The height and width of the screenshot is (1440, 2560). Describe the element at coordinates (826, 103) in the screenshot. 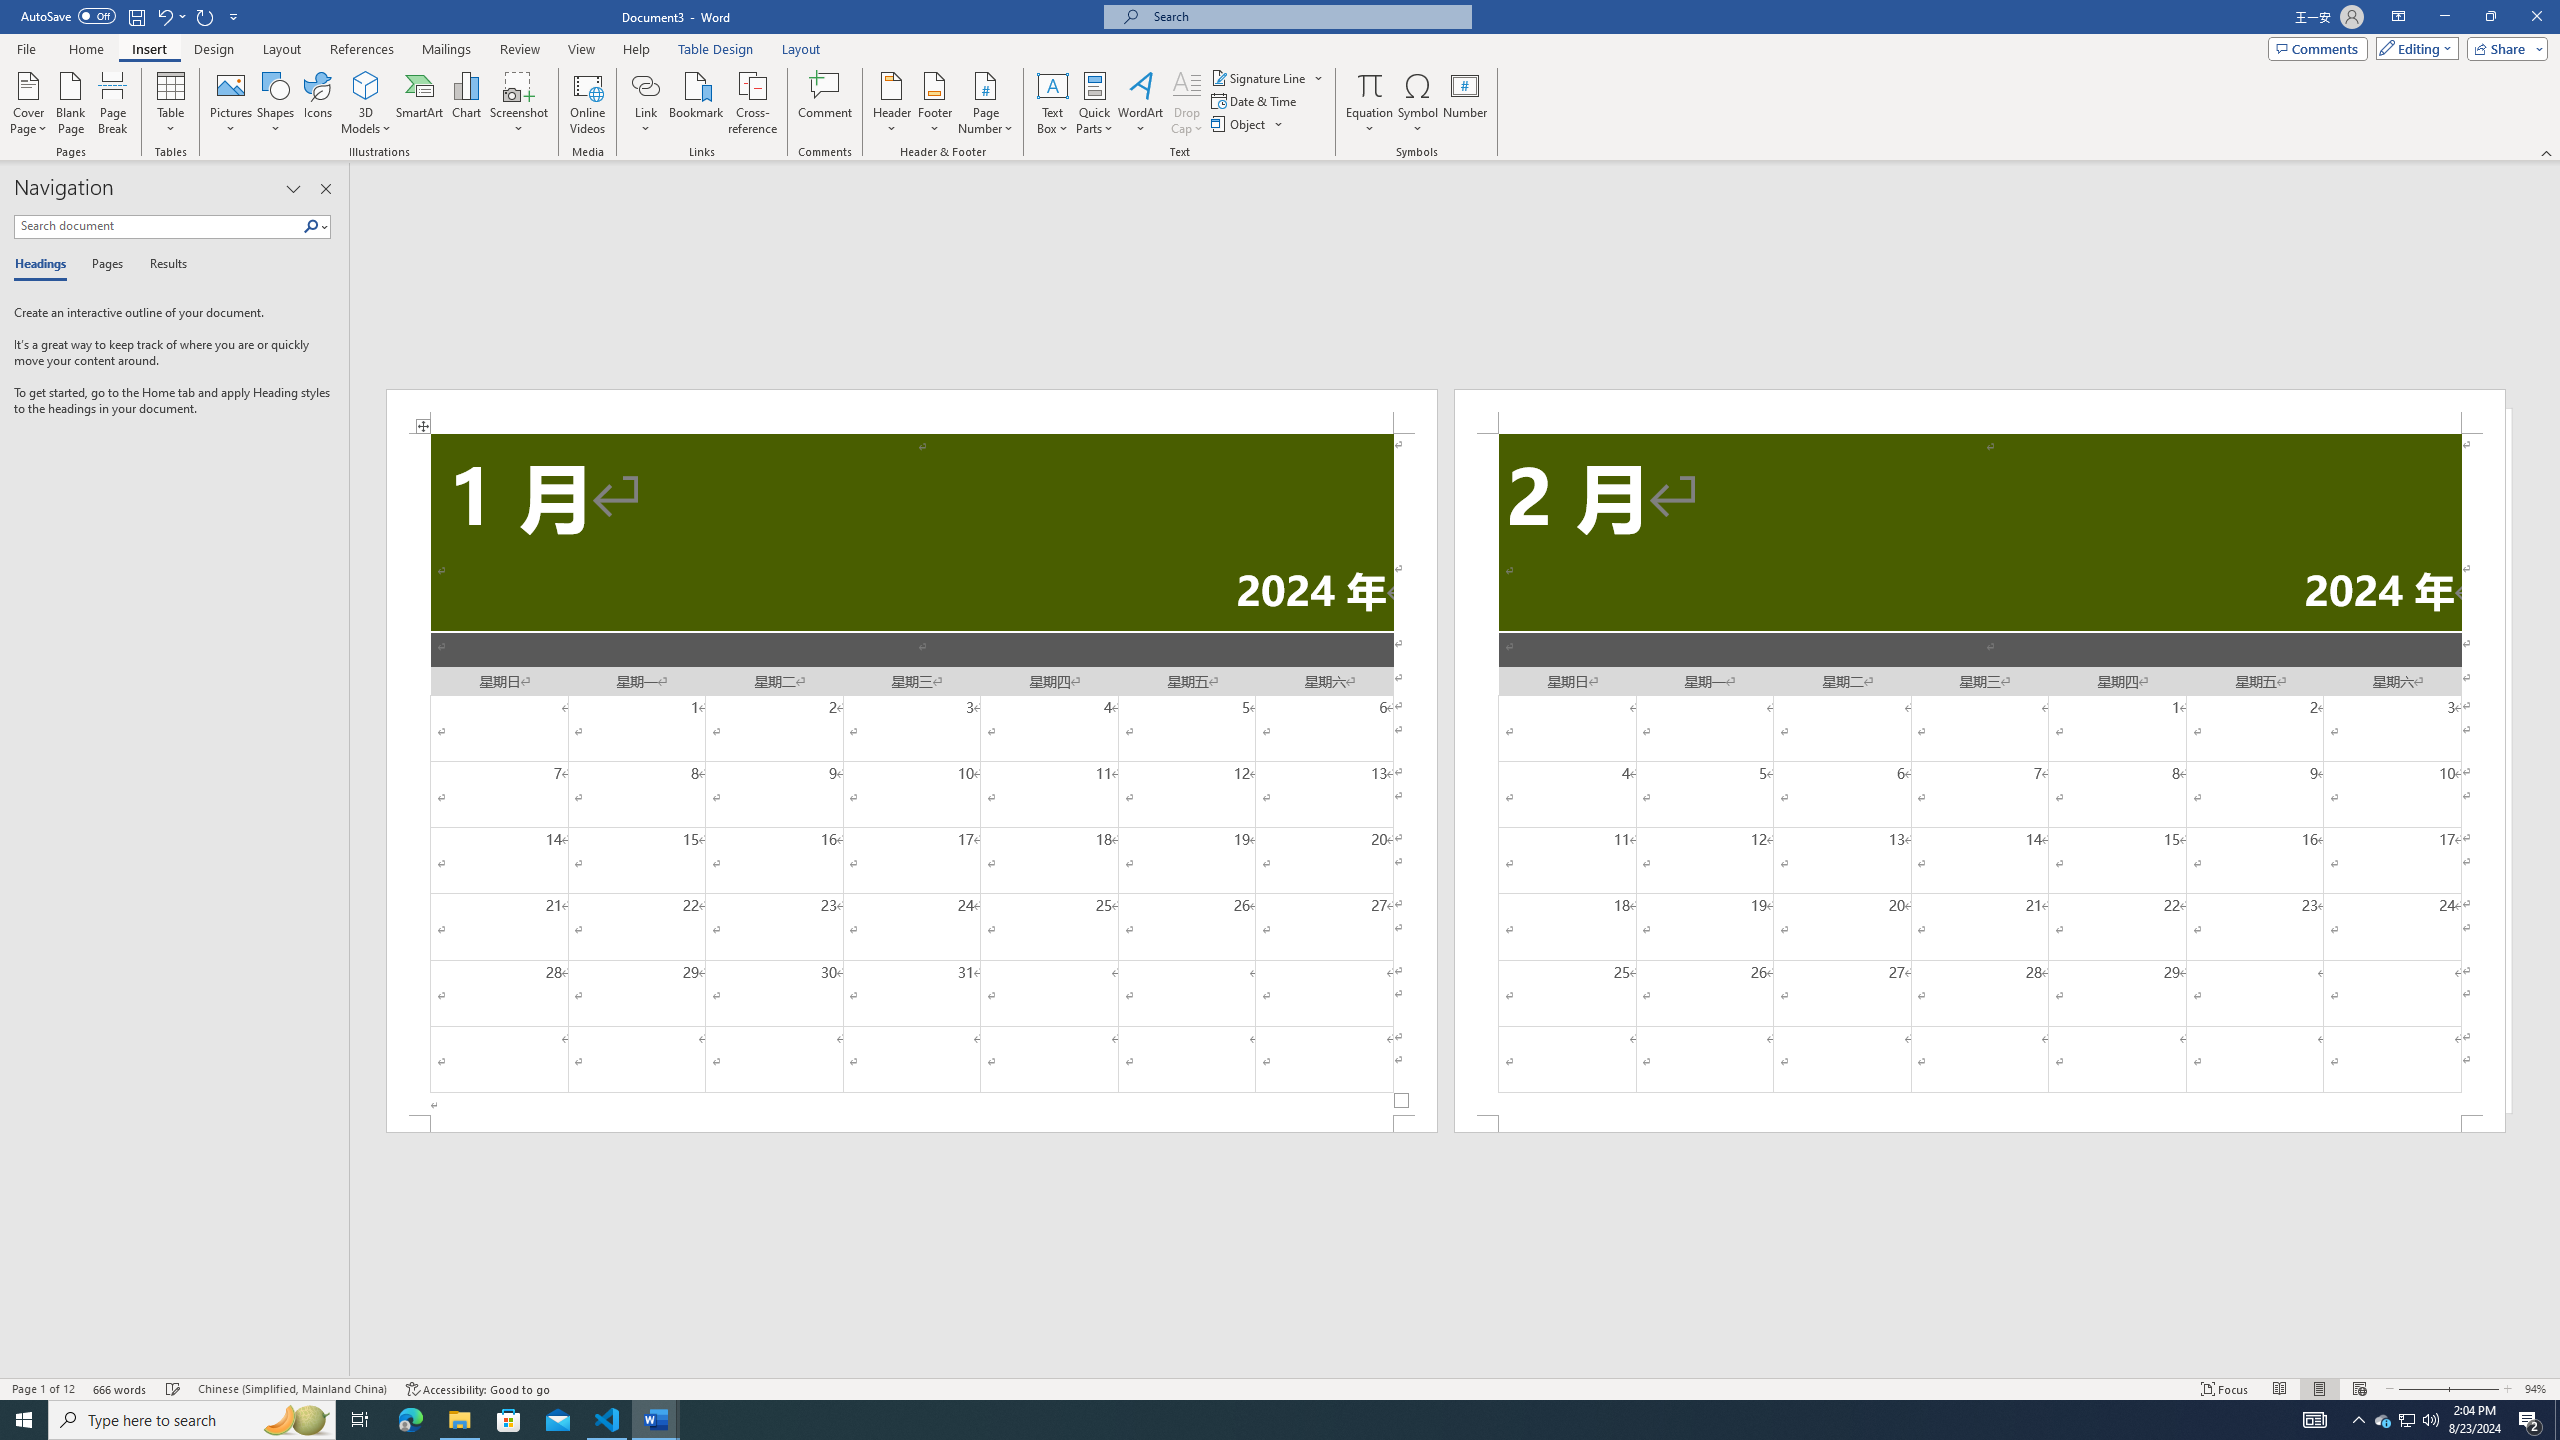

I see `Comment` at that location.